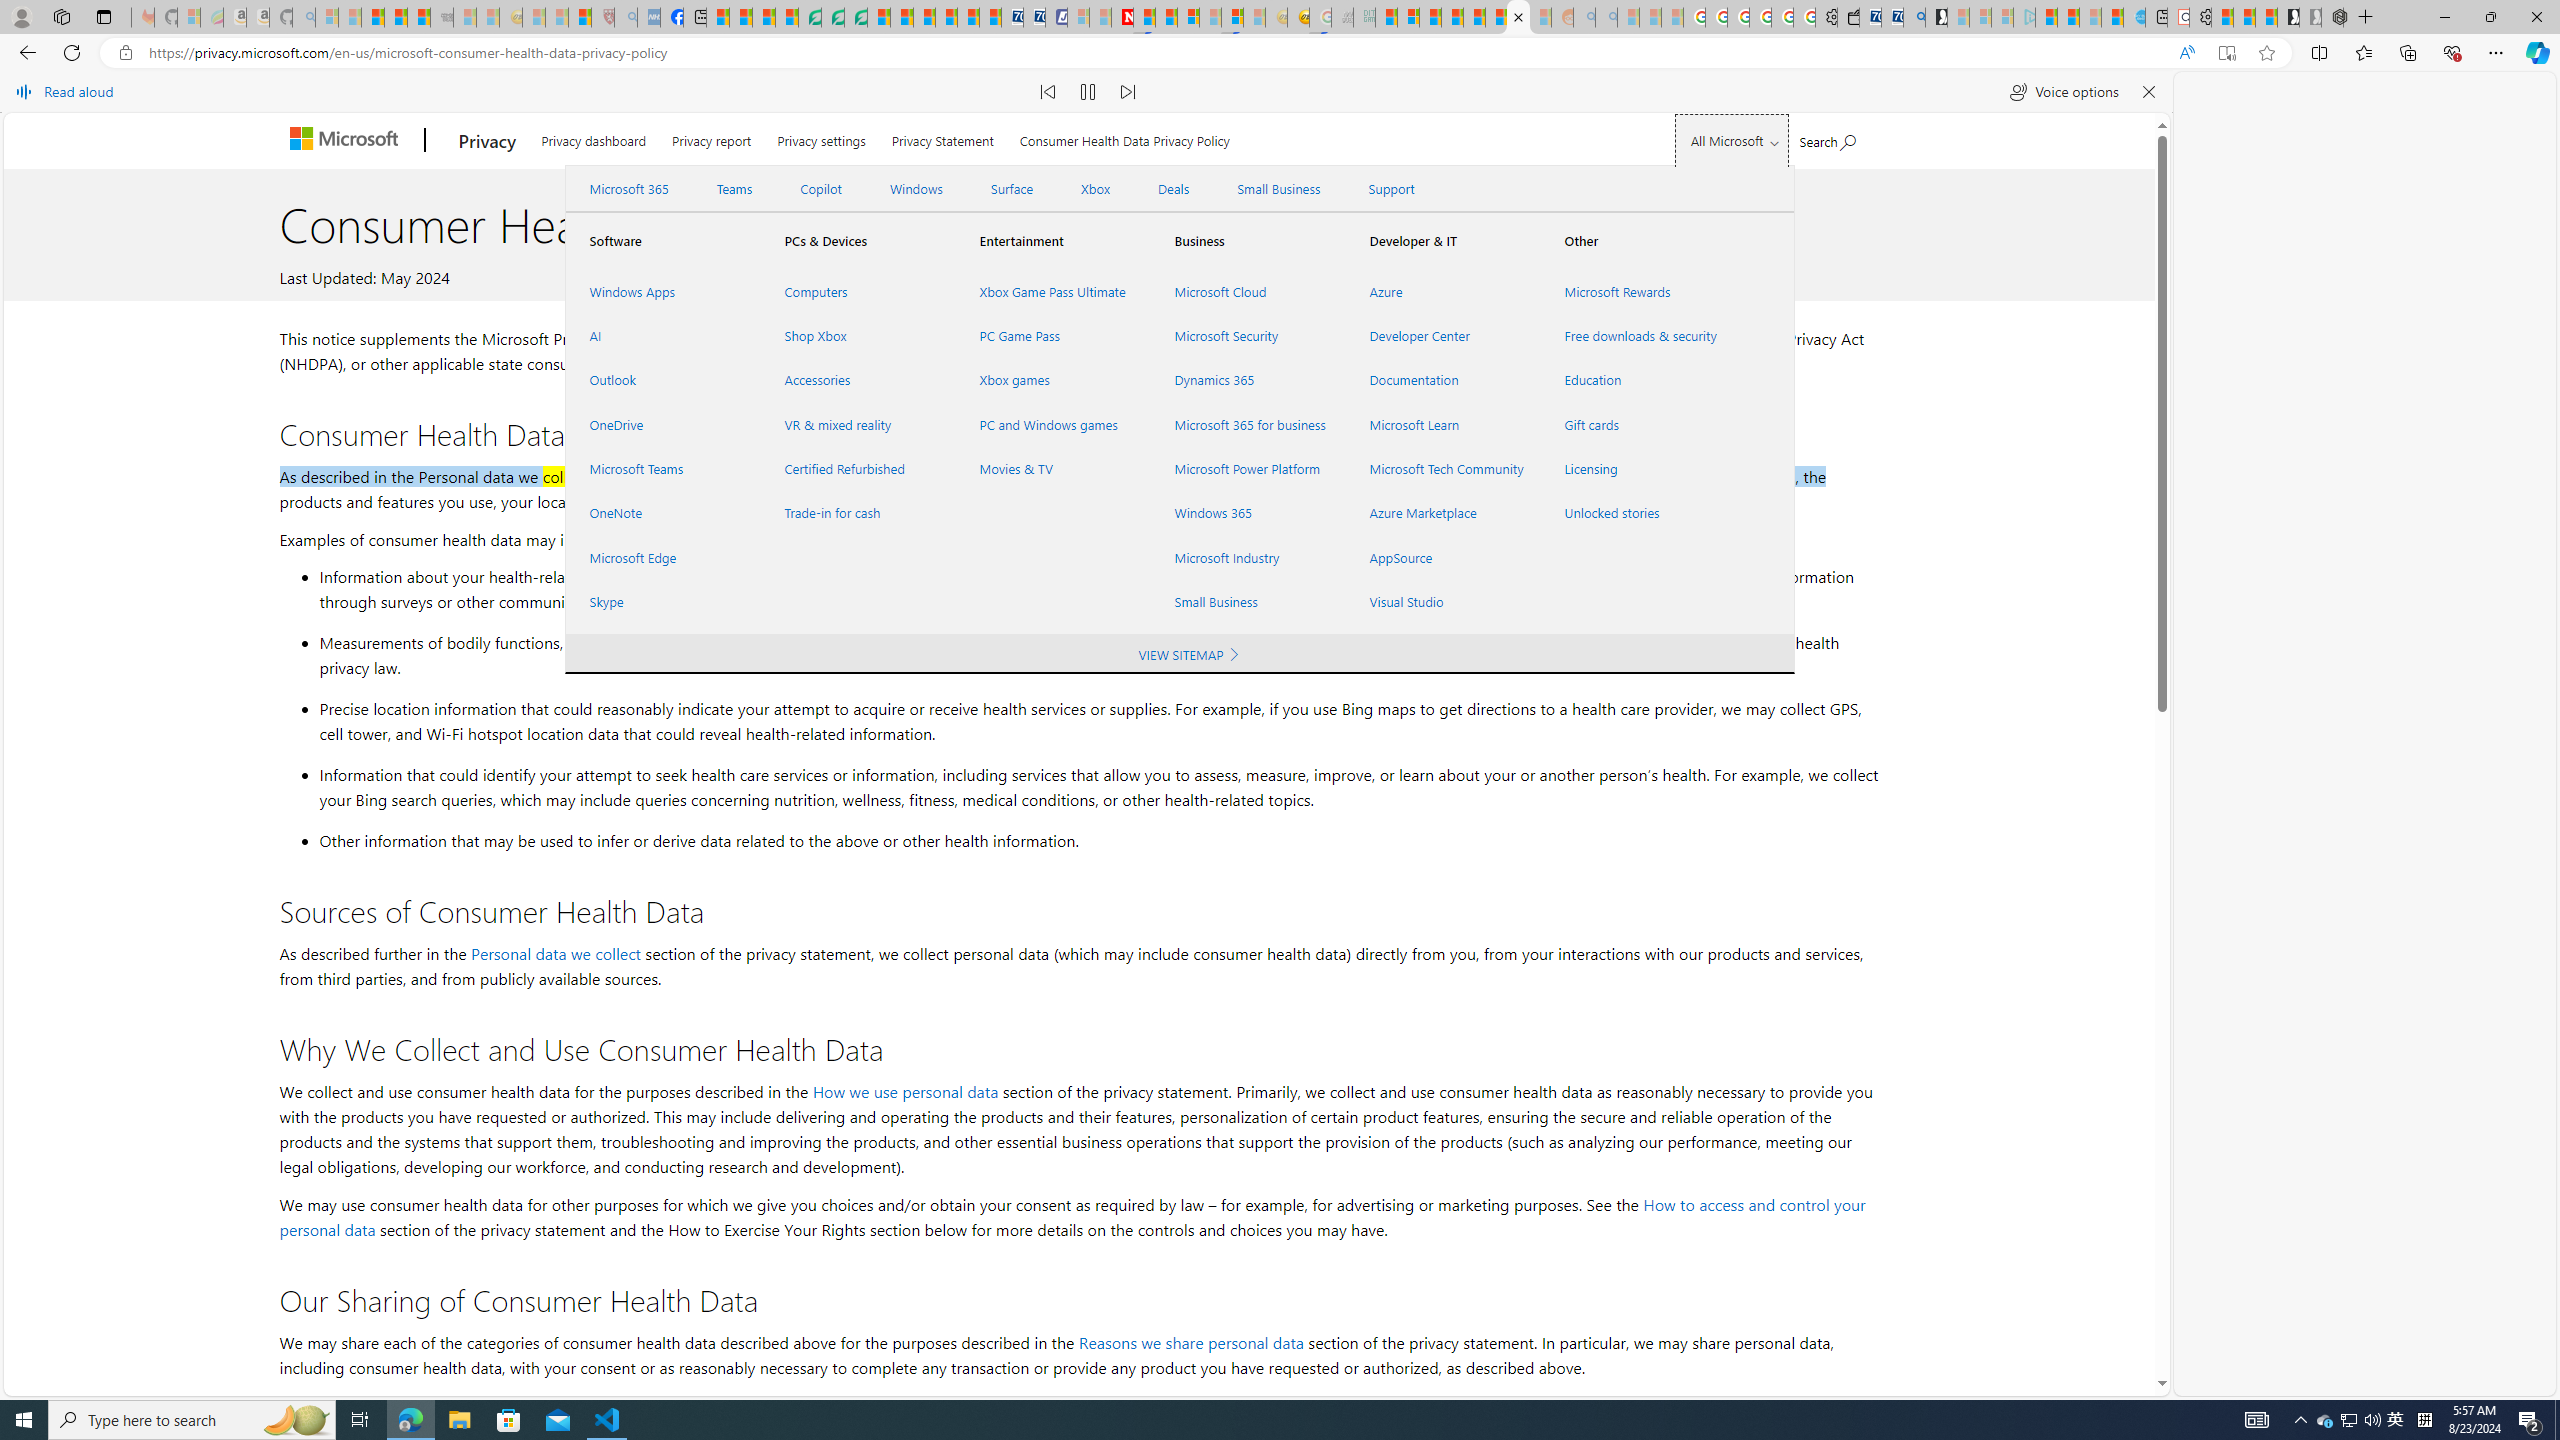 This screenshot has height=1440, width=2560. I want to click on Voice options, so click(2064, 92).